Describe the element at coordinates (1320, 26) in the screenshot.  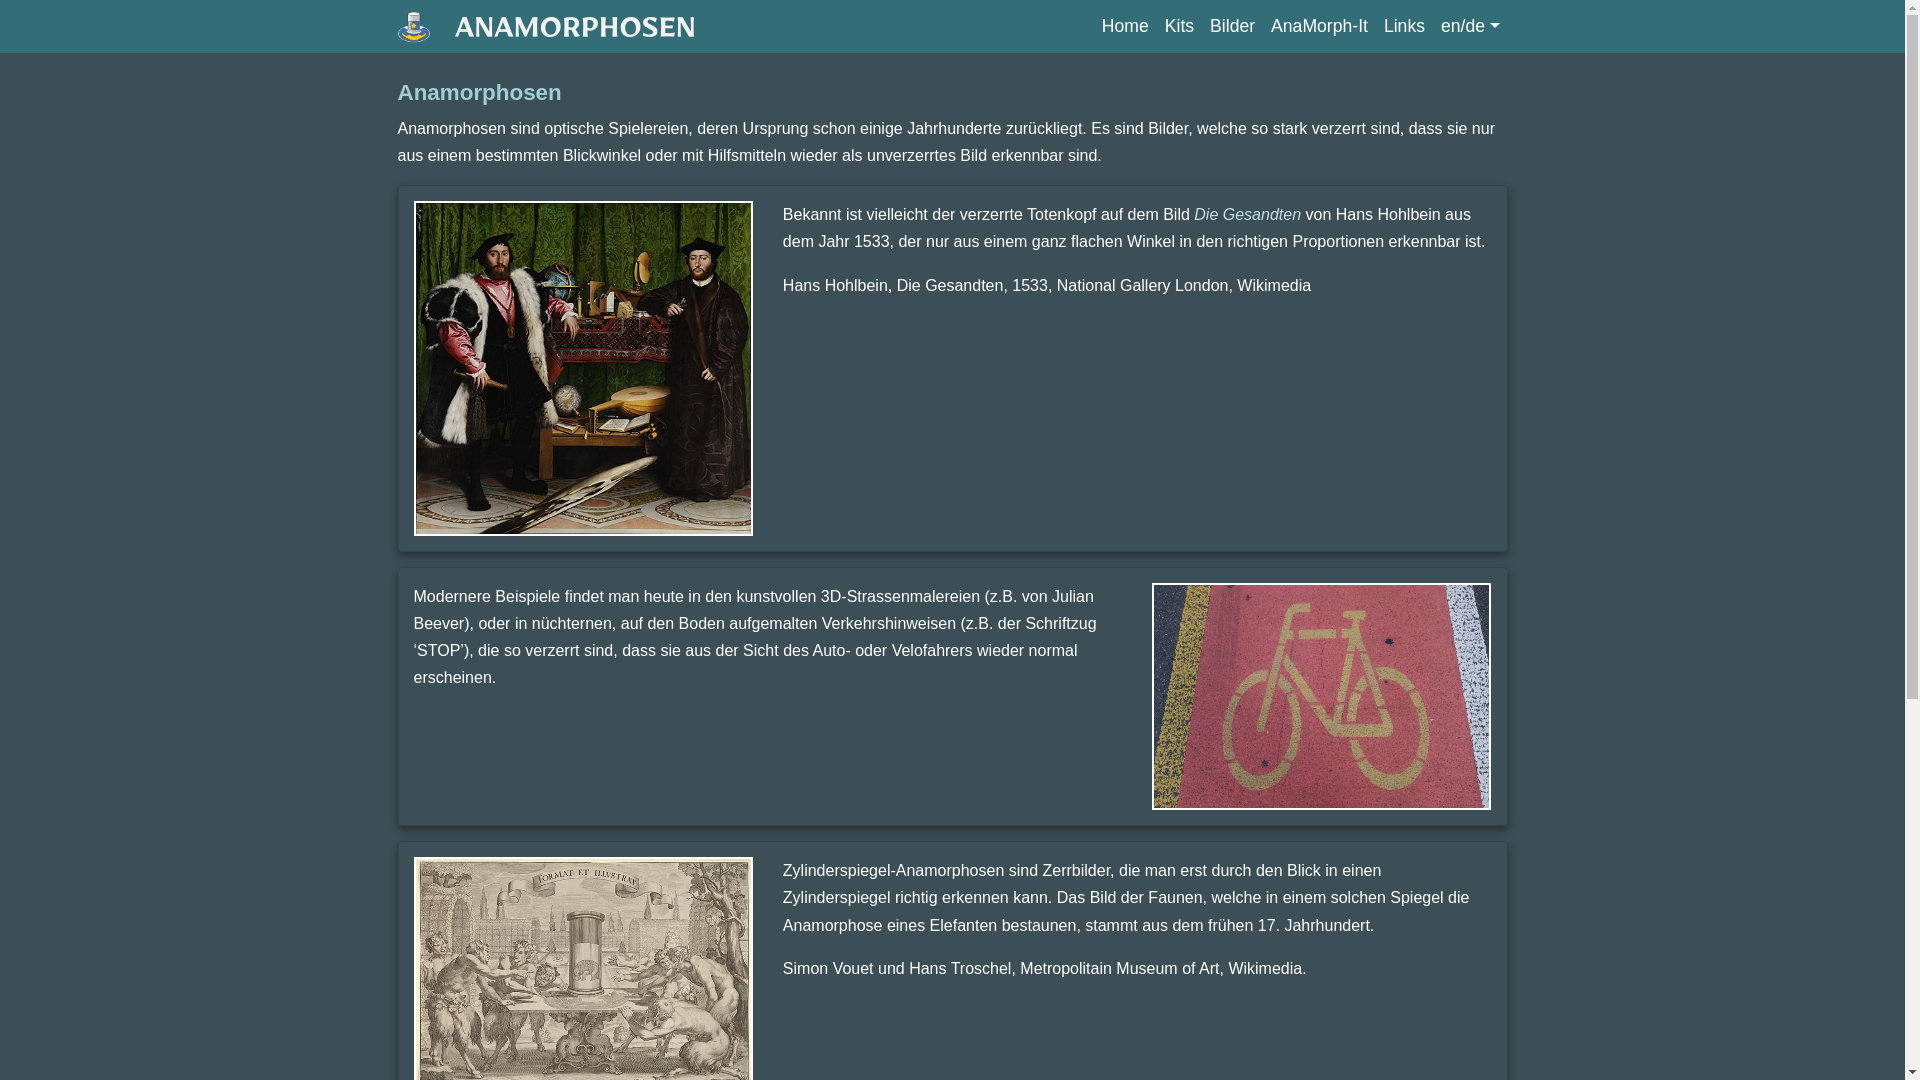
I see `AnaMorph-It` at that location.